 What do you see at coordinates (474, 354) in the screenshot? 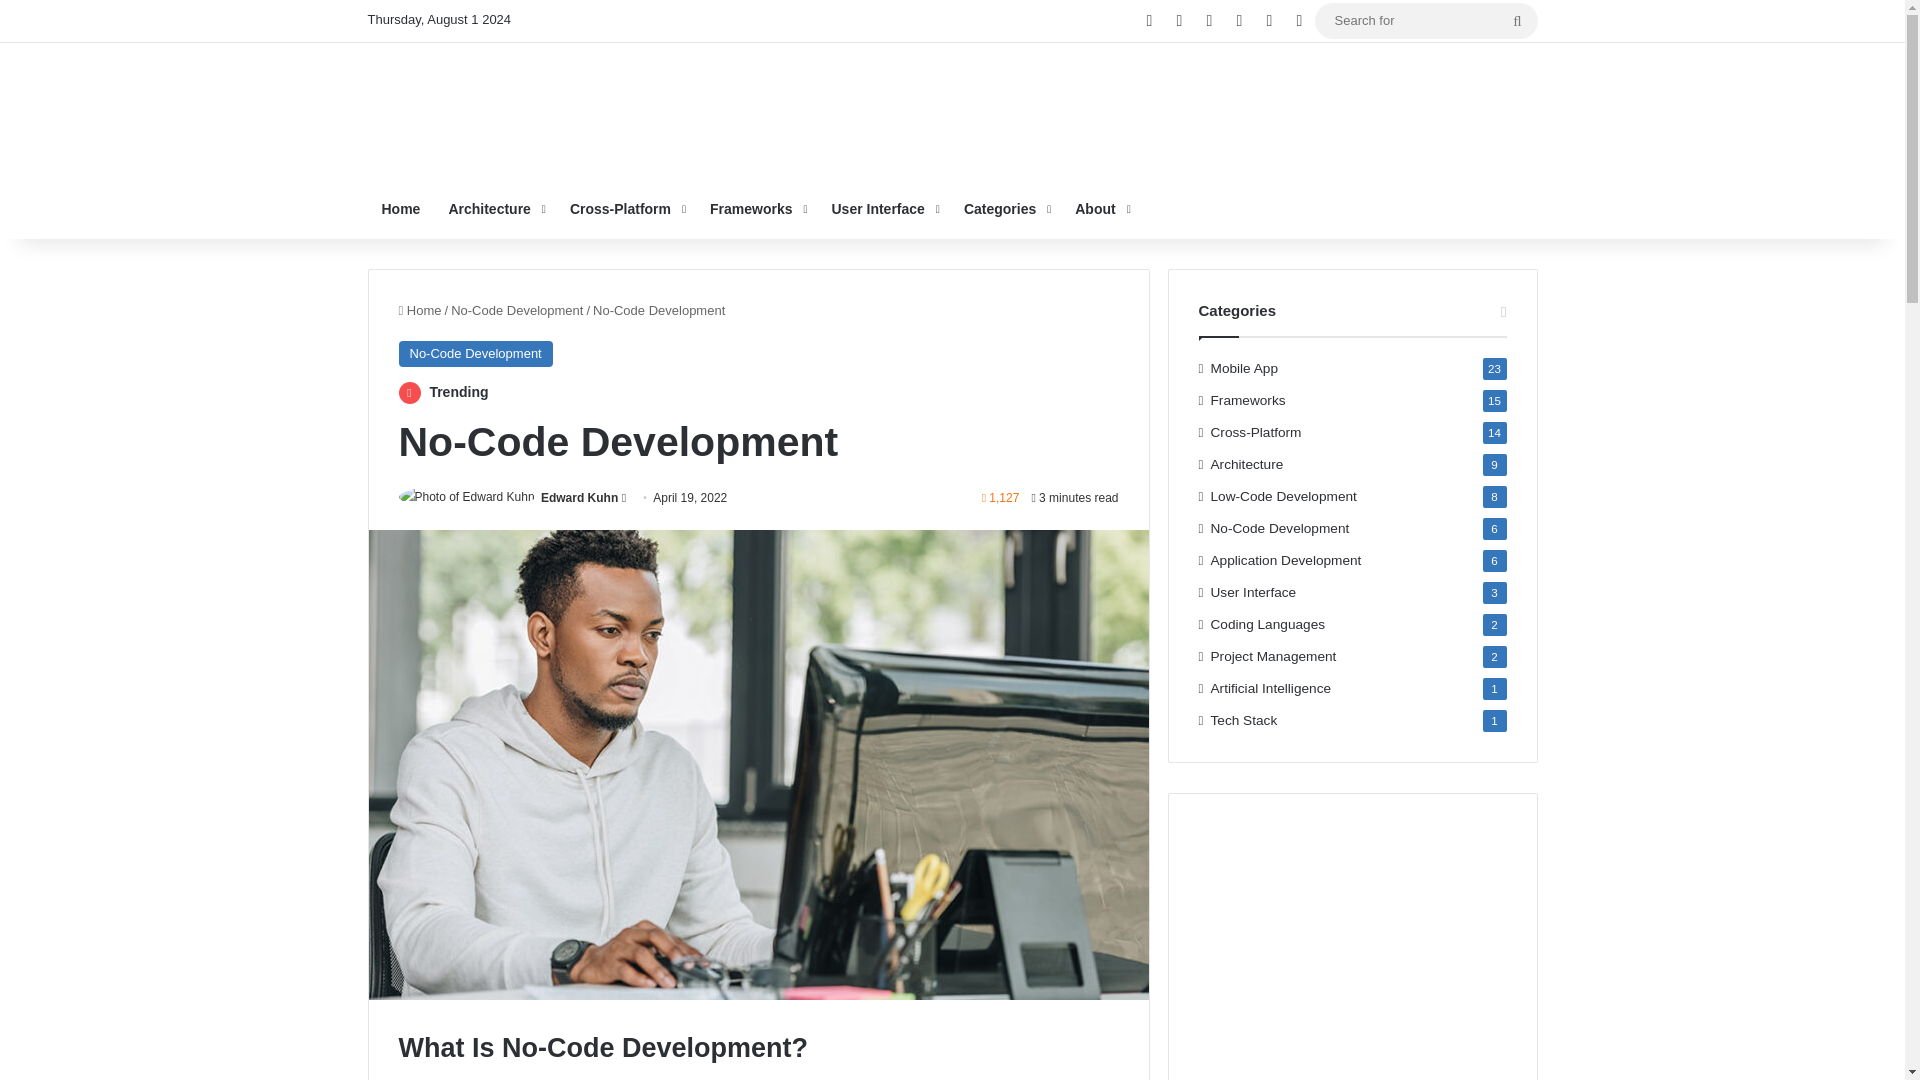
I see `No-Code Development` at bounding box center [474, 354].